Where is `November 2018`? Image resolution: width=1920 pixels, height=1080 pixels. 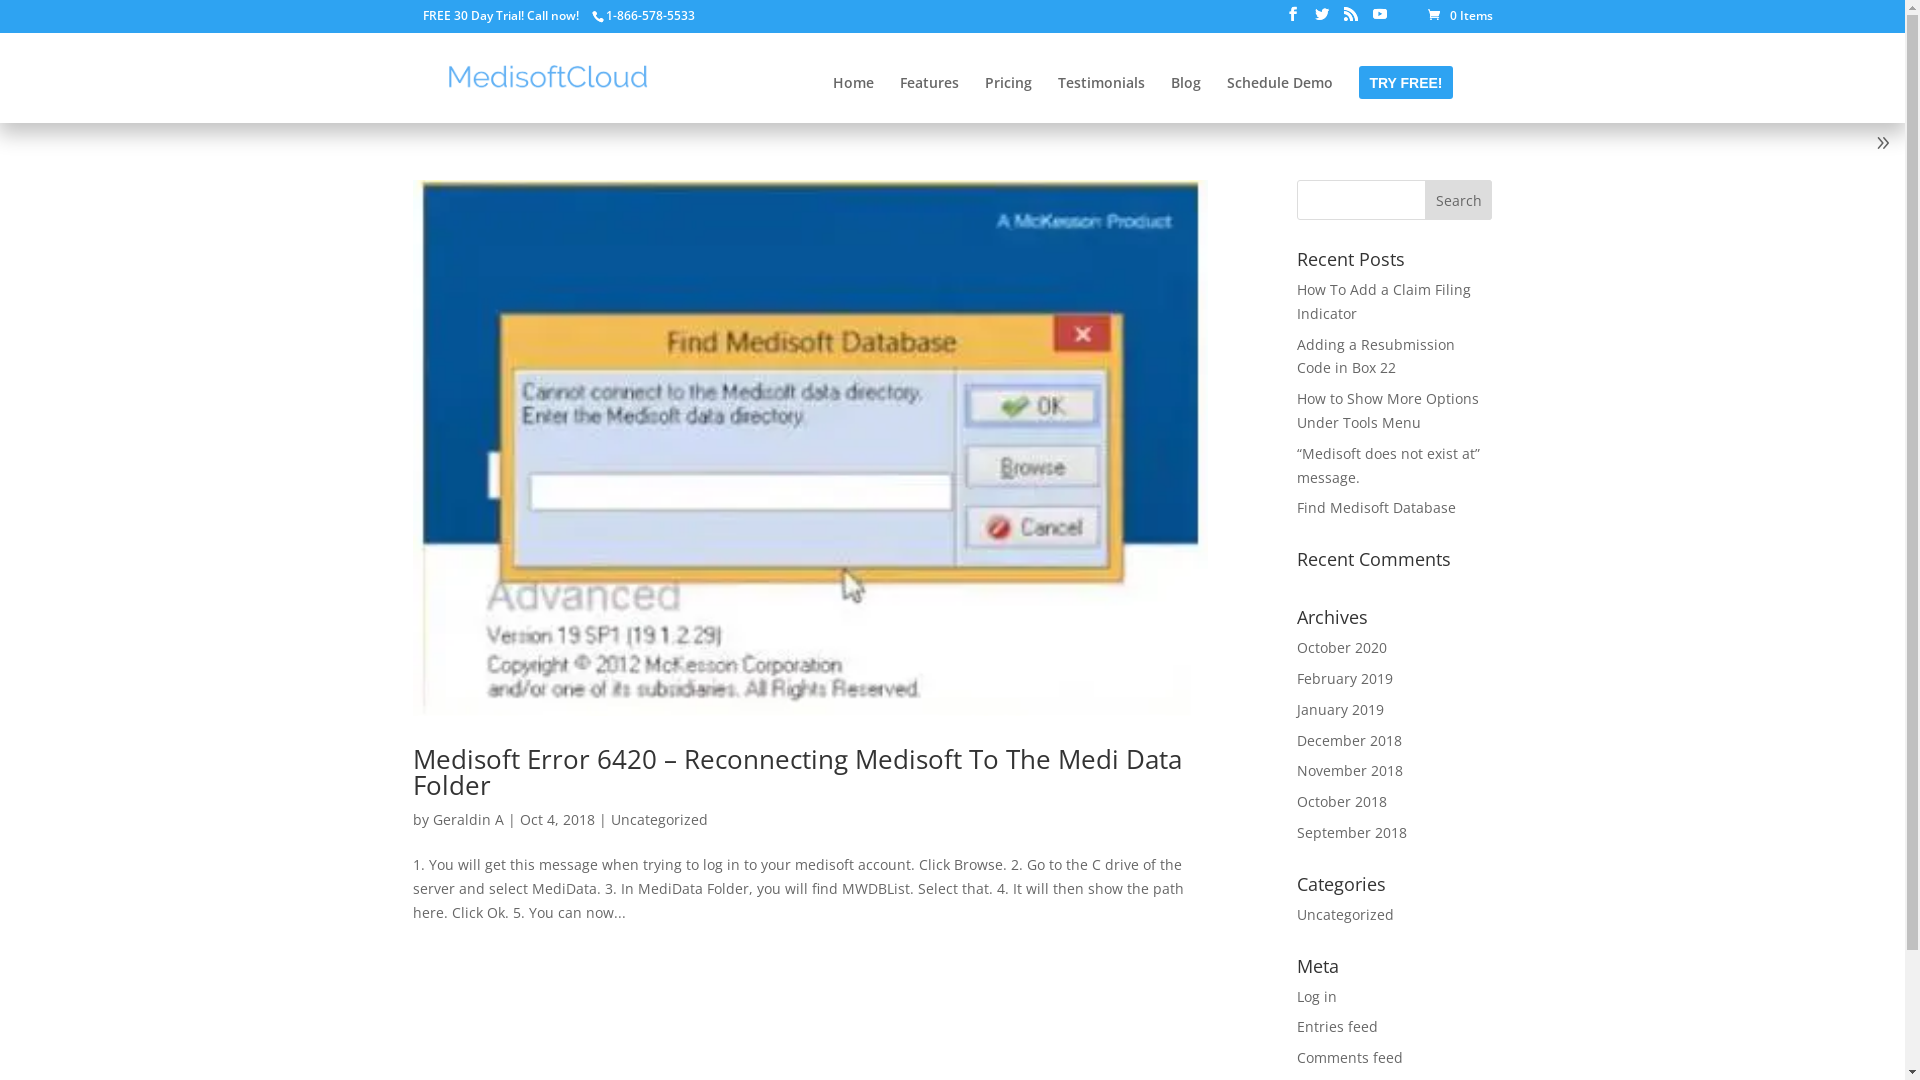
November 2018 is located at coordinates (1350, 770).